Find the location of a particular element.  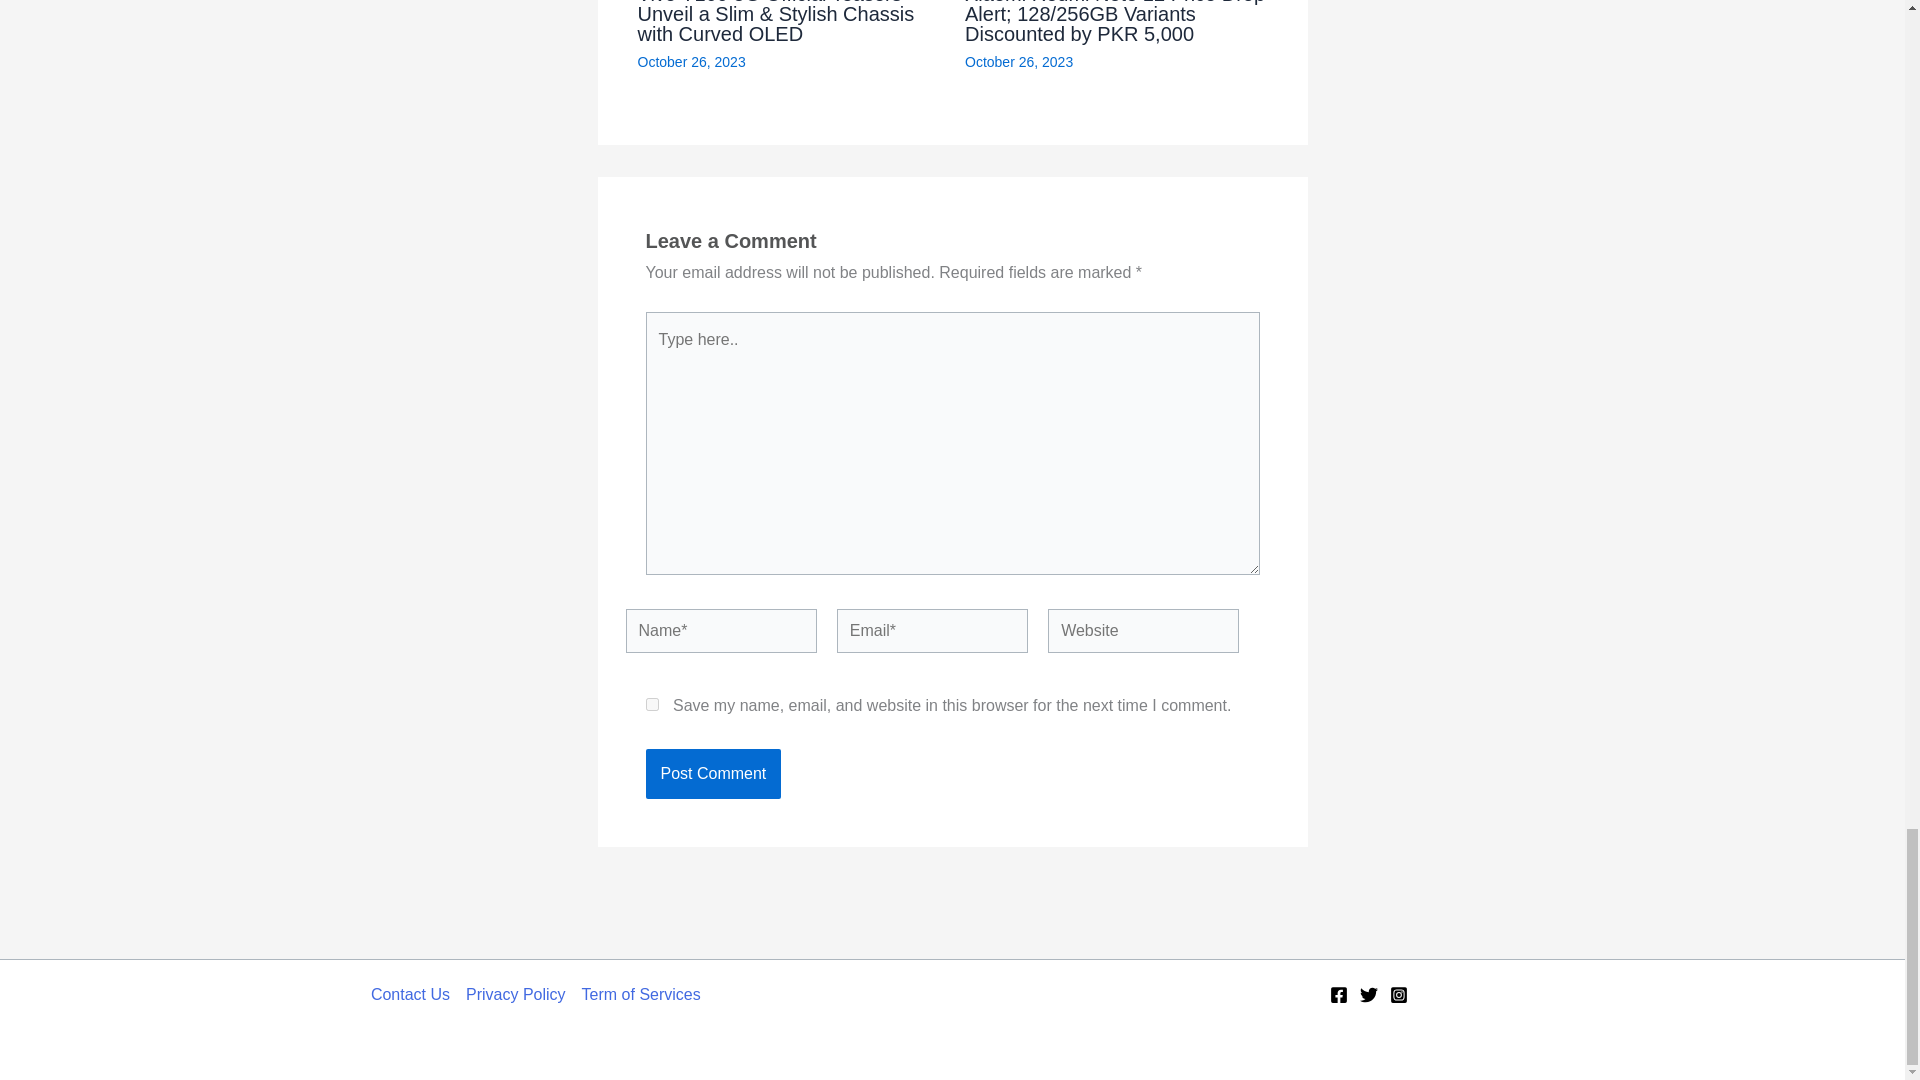

yes is located at coordinates (652, 704).